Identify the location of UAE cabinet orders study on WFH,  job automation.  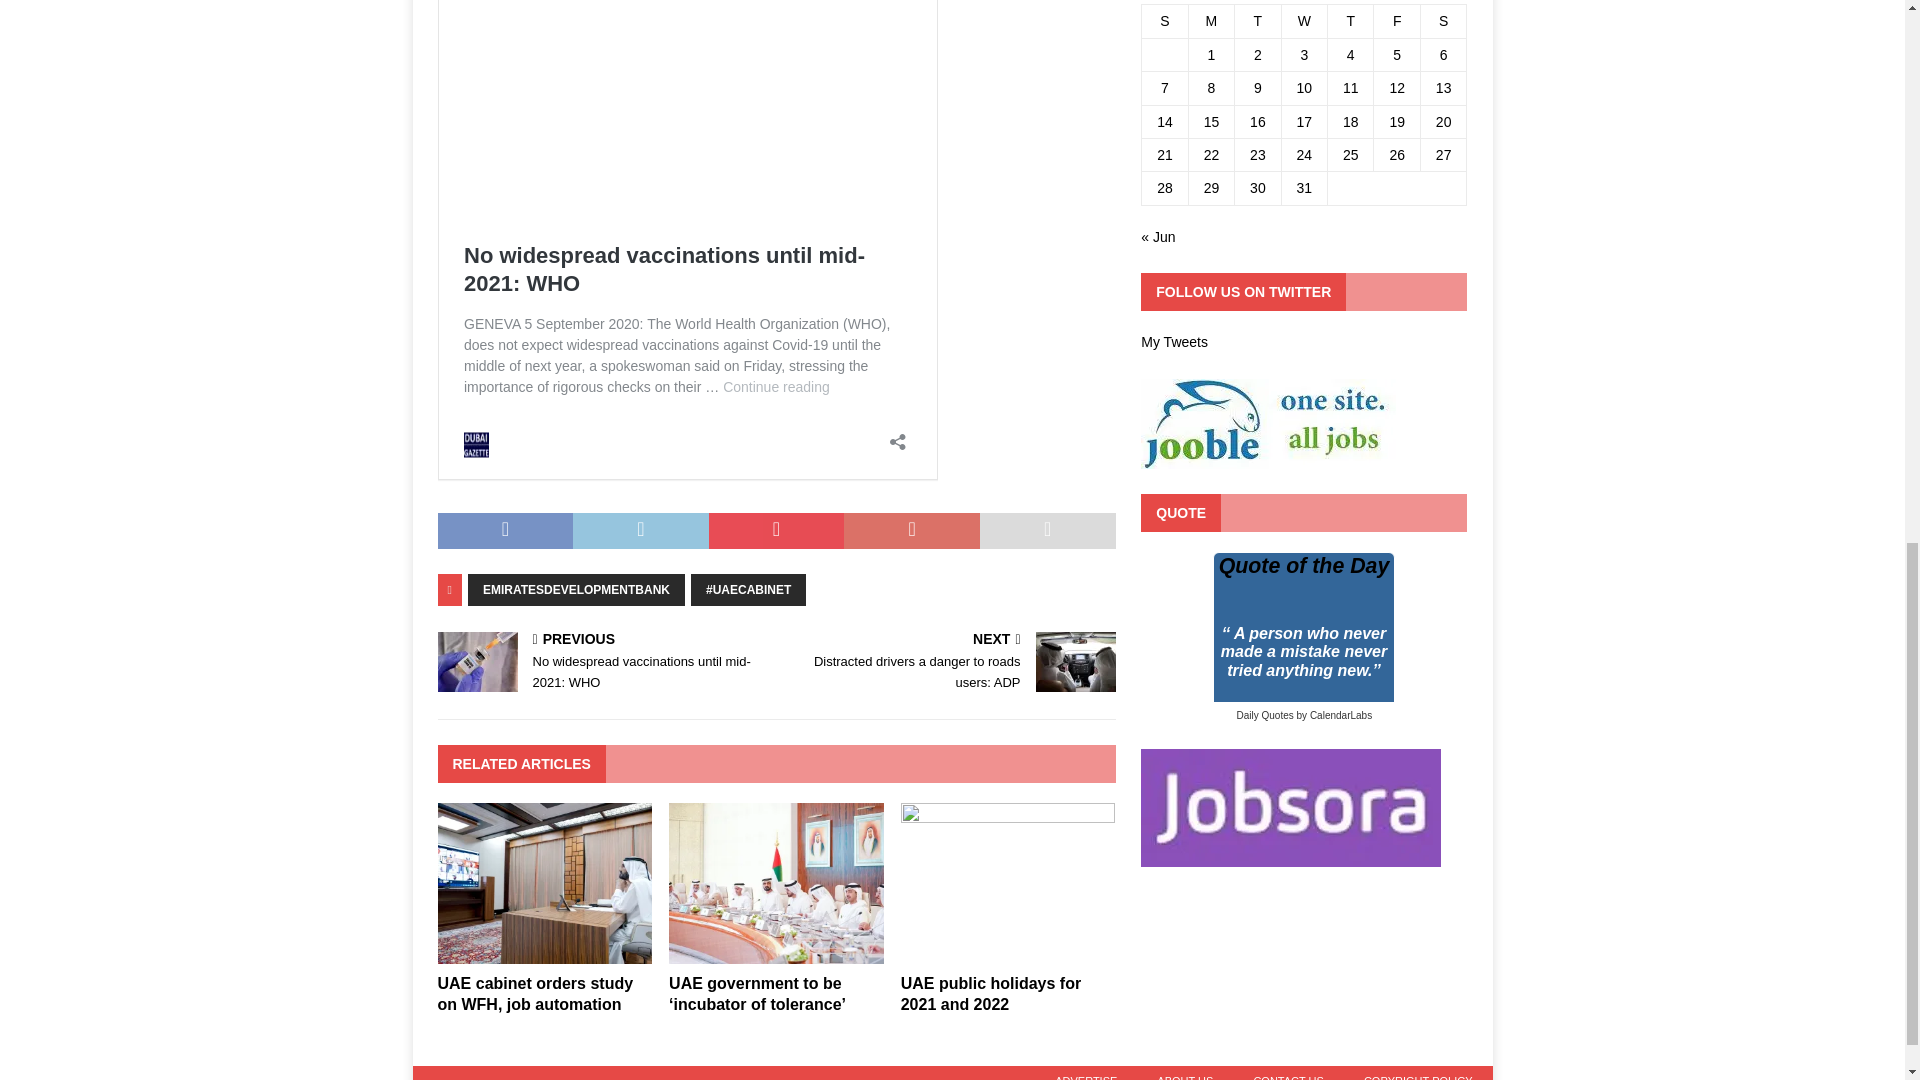
(544, 953).